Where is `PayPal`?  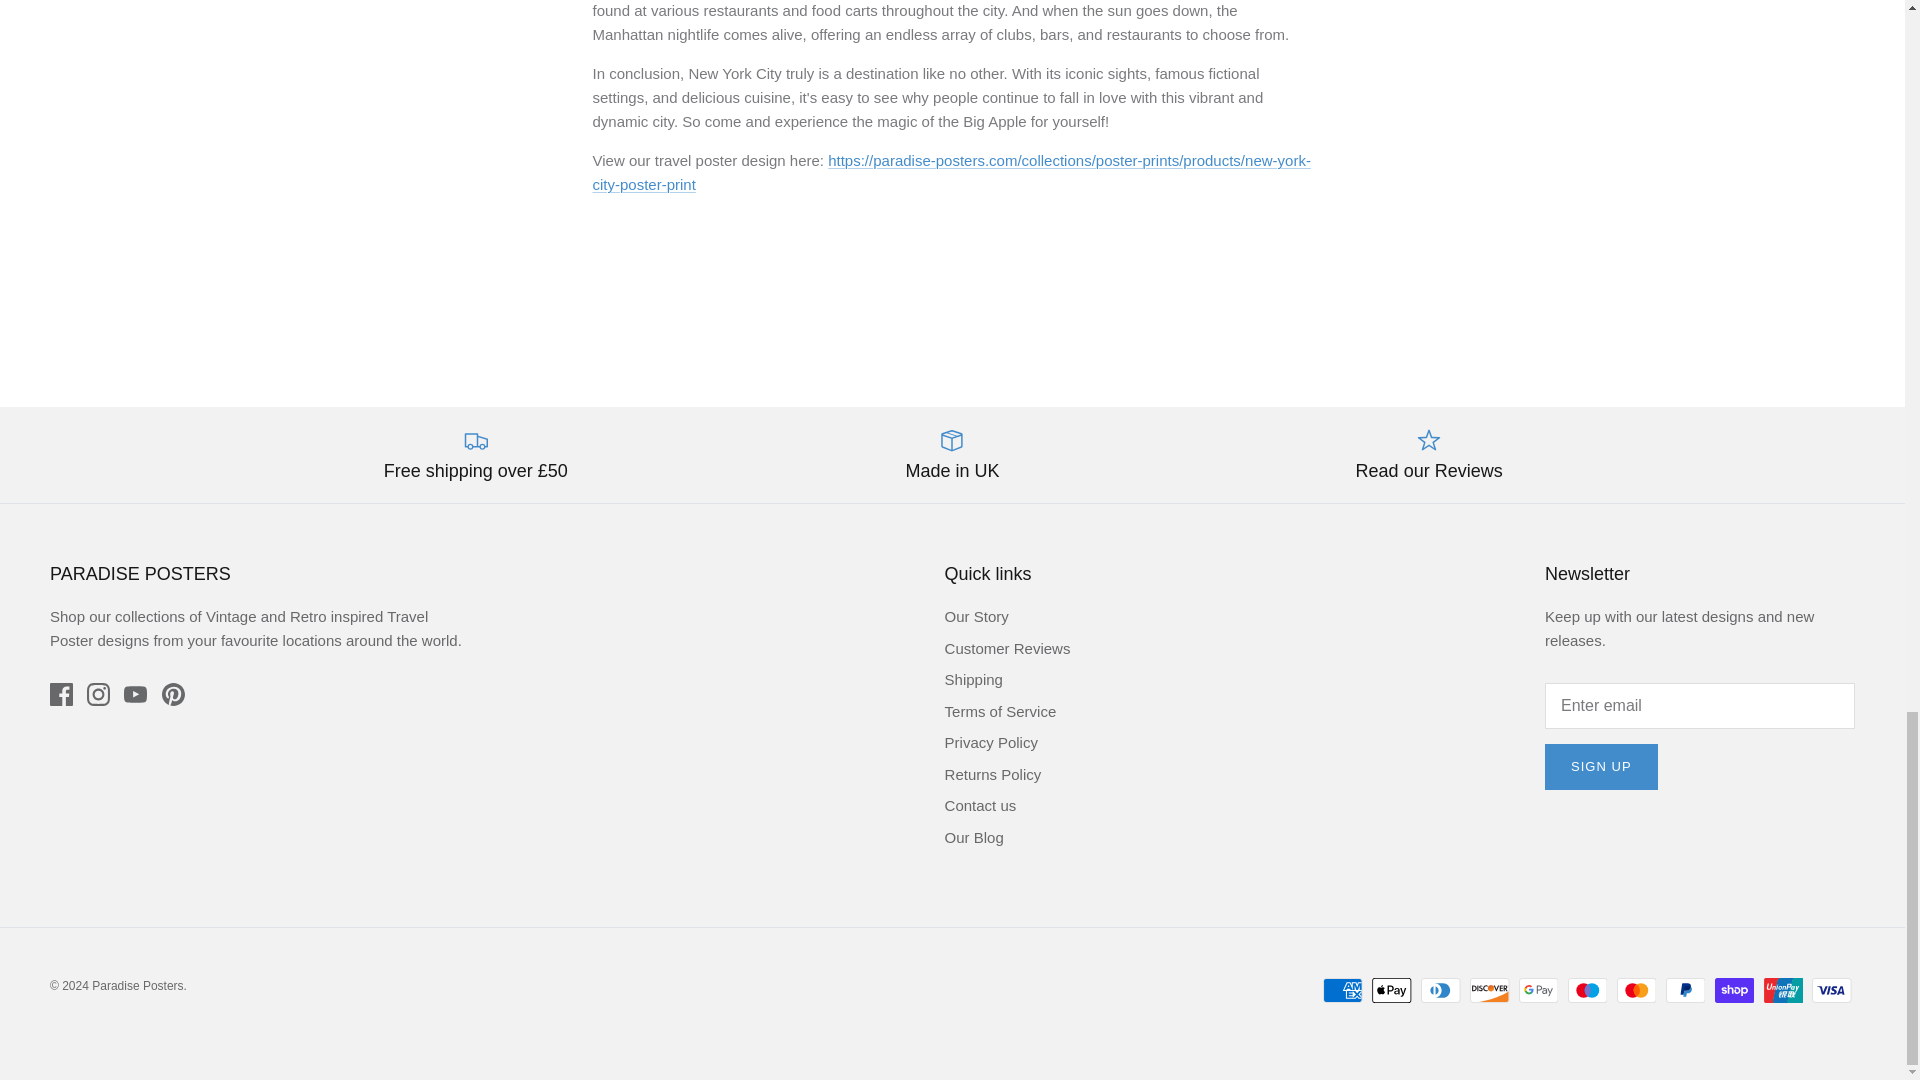
PayPal is located at coordinates (1685, 990).